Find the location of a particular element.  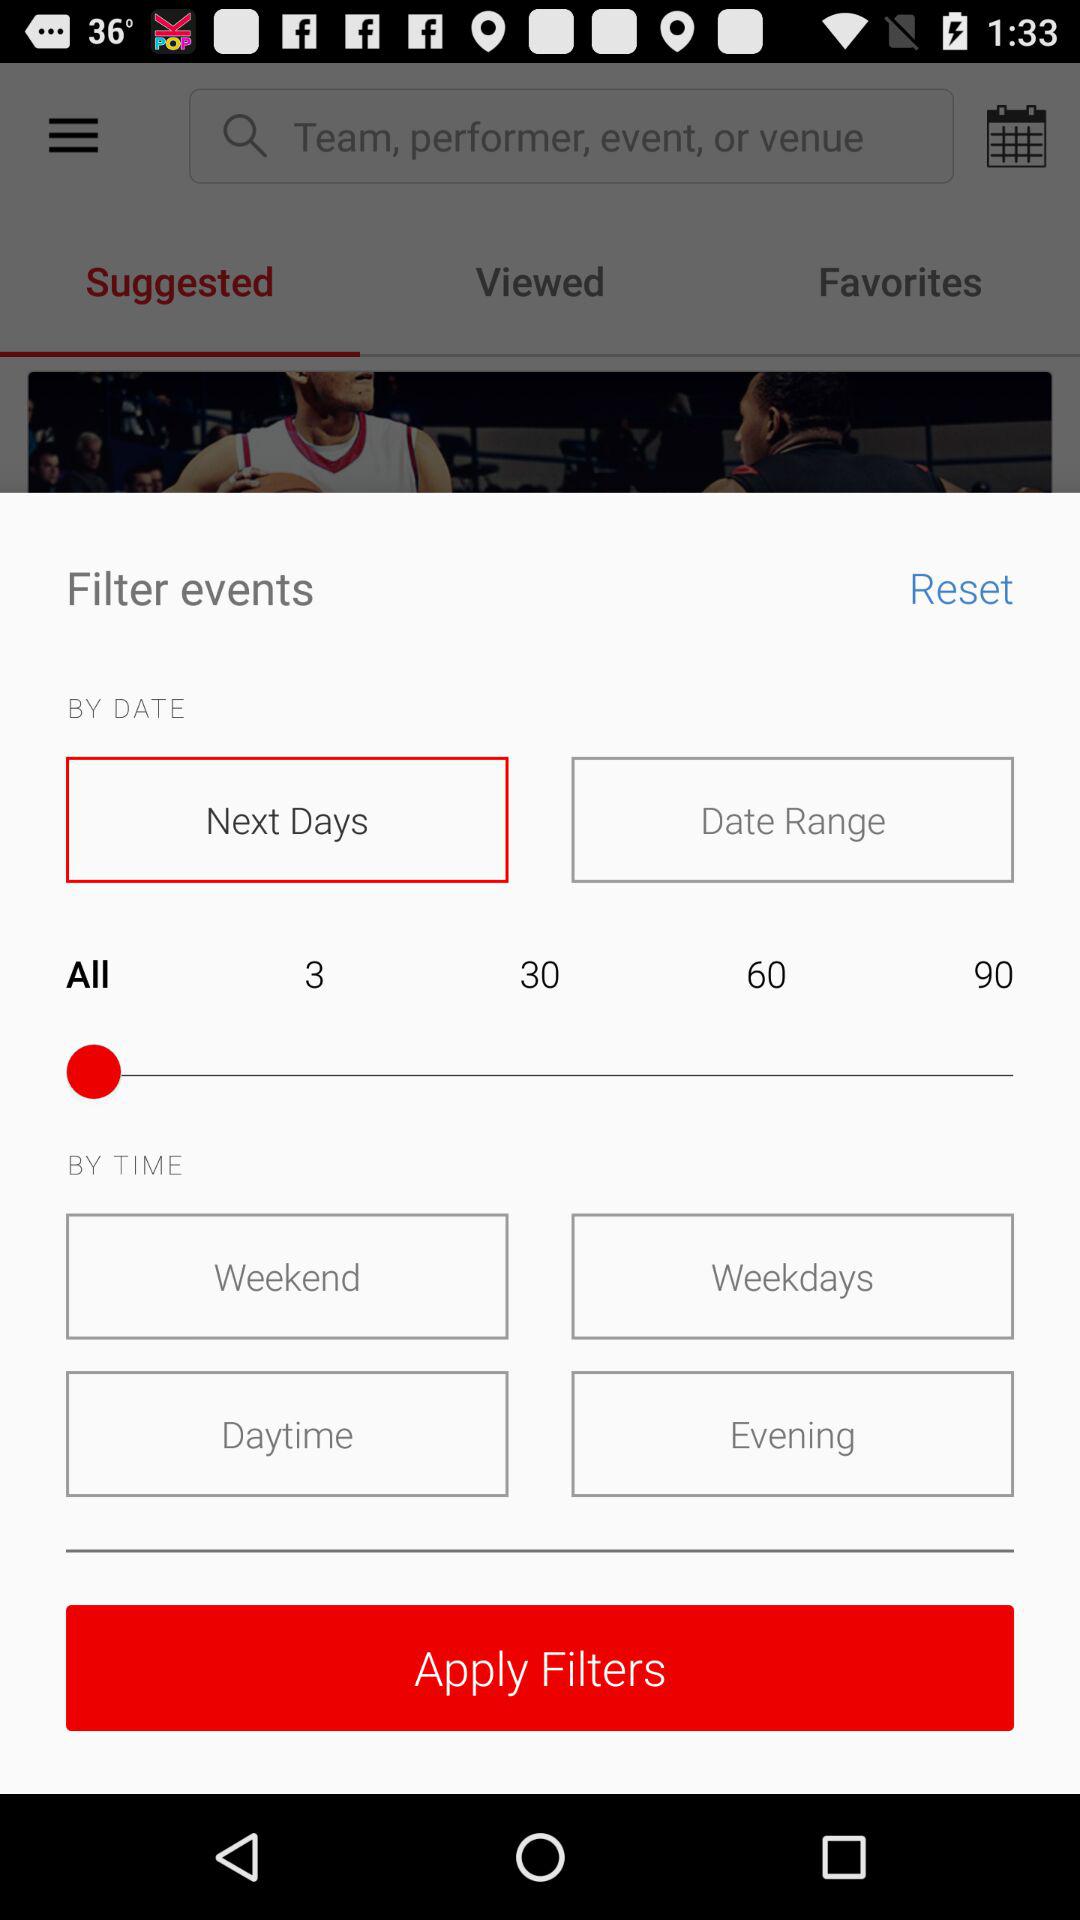

turn on icon below the weekend icon is located at coordinates (287, 1434).